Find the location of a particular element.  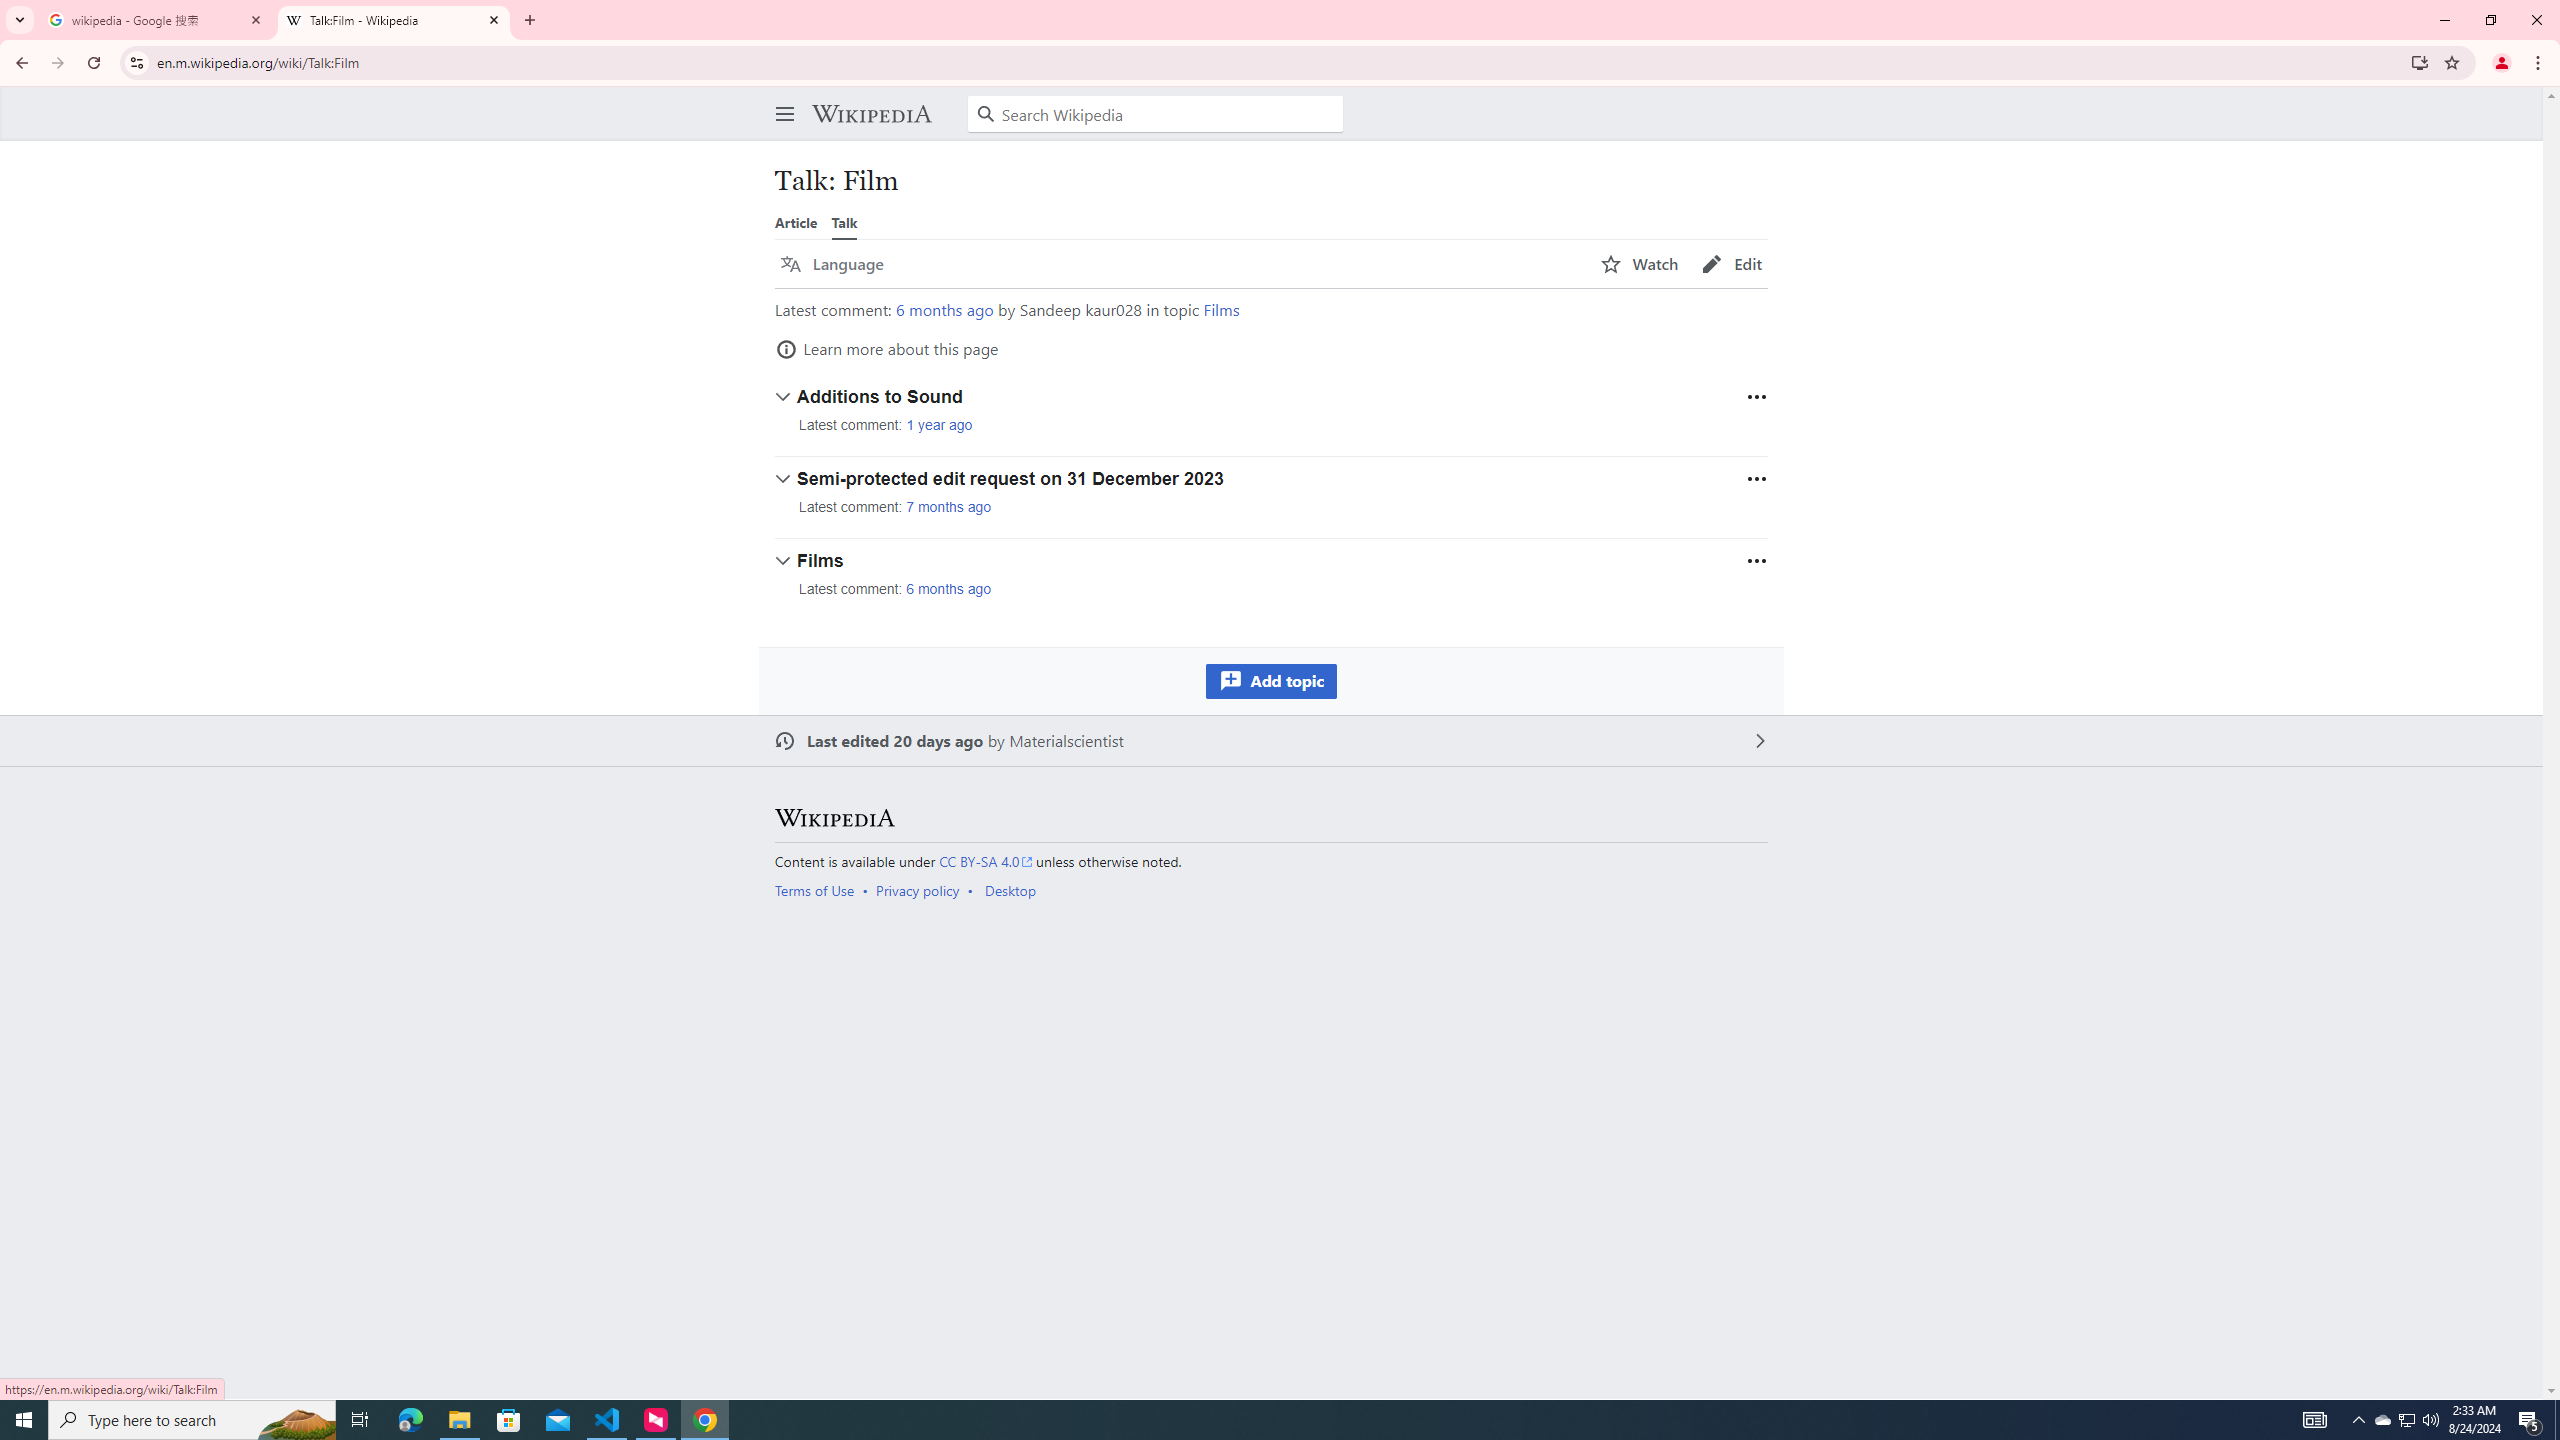

AutomationID: main-menu-input is located at coordinates (780, 98).